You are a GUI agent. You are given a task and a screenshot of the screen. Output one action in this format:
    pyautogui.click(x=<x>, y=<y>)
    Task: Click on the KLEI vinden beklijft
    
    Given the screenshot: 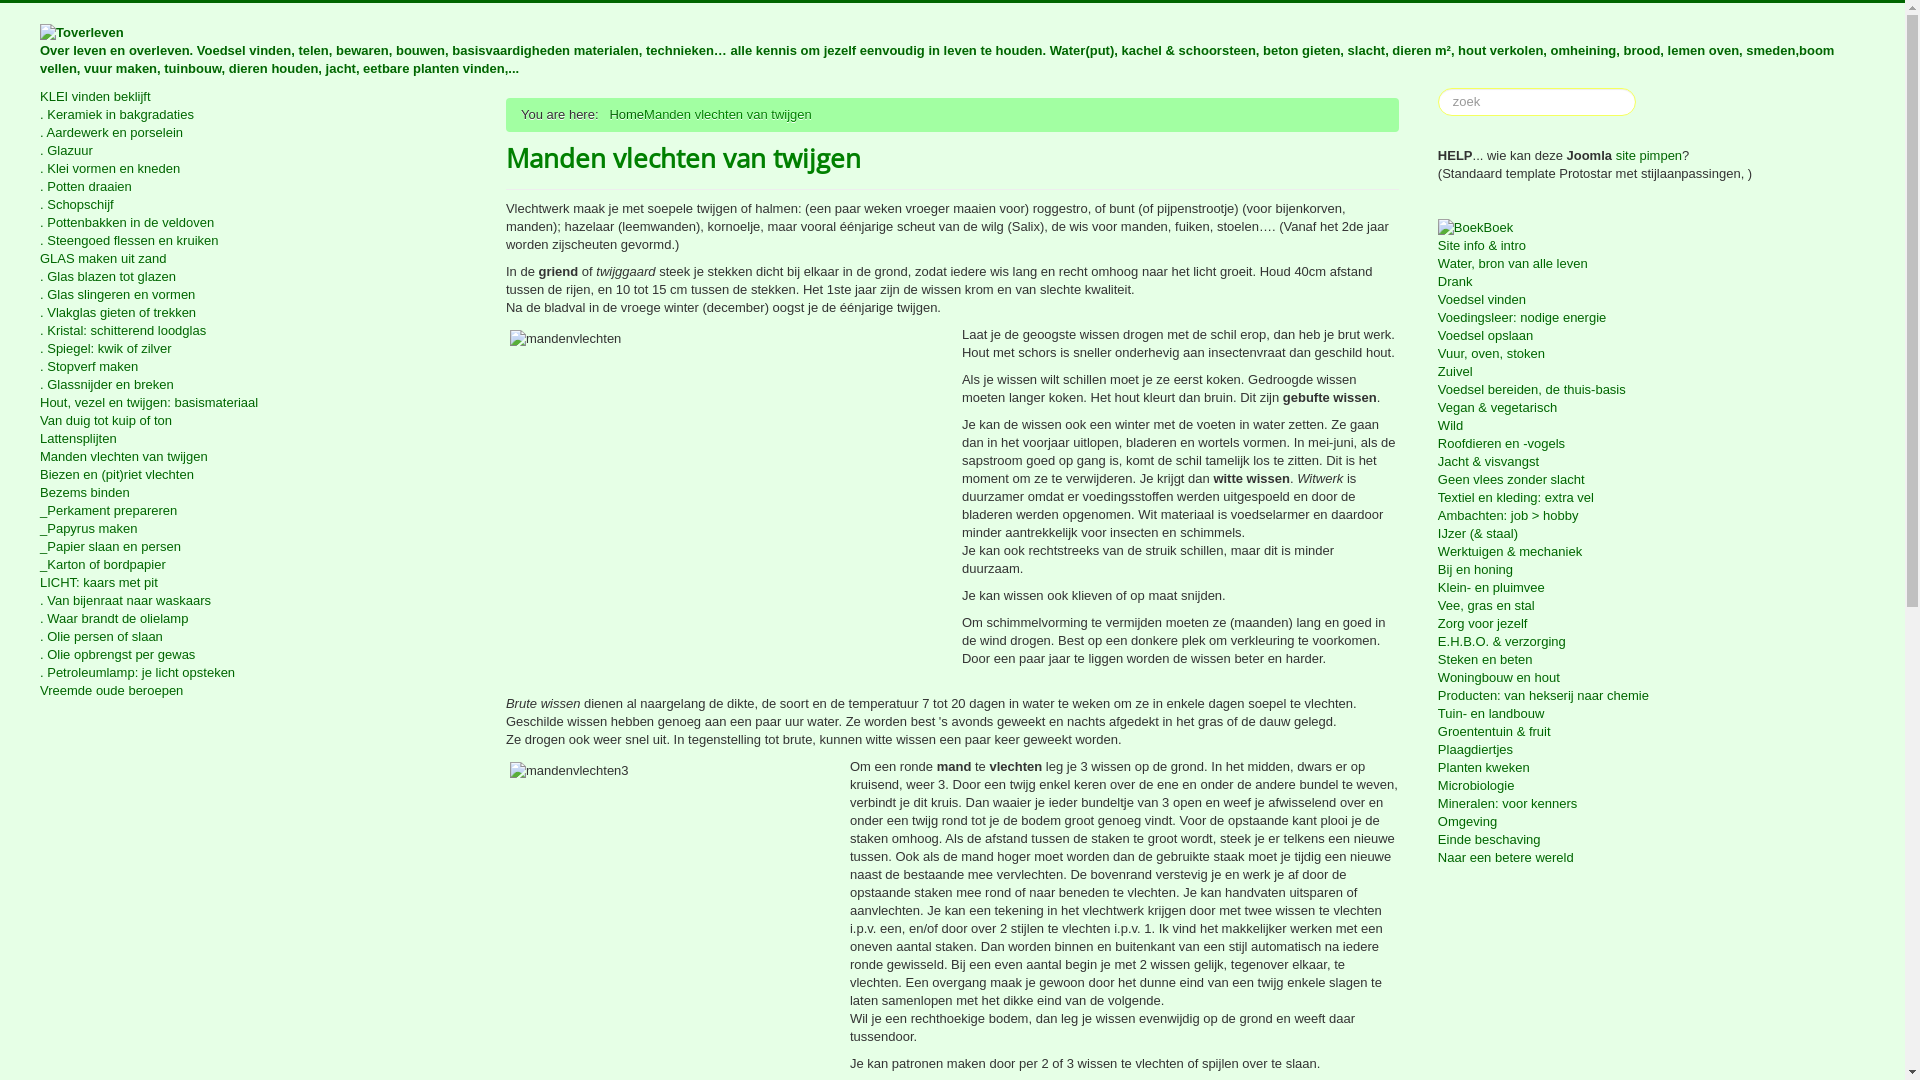 What is the action you would take?
    pyautogui.click(x=254, y=97)
    